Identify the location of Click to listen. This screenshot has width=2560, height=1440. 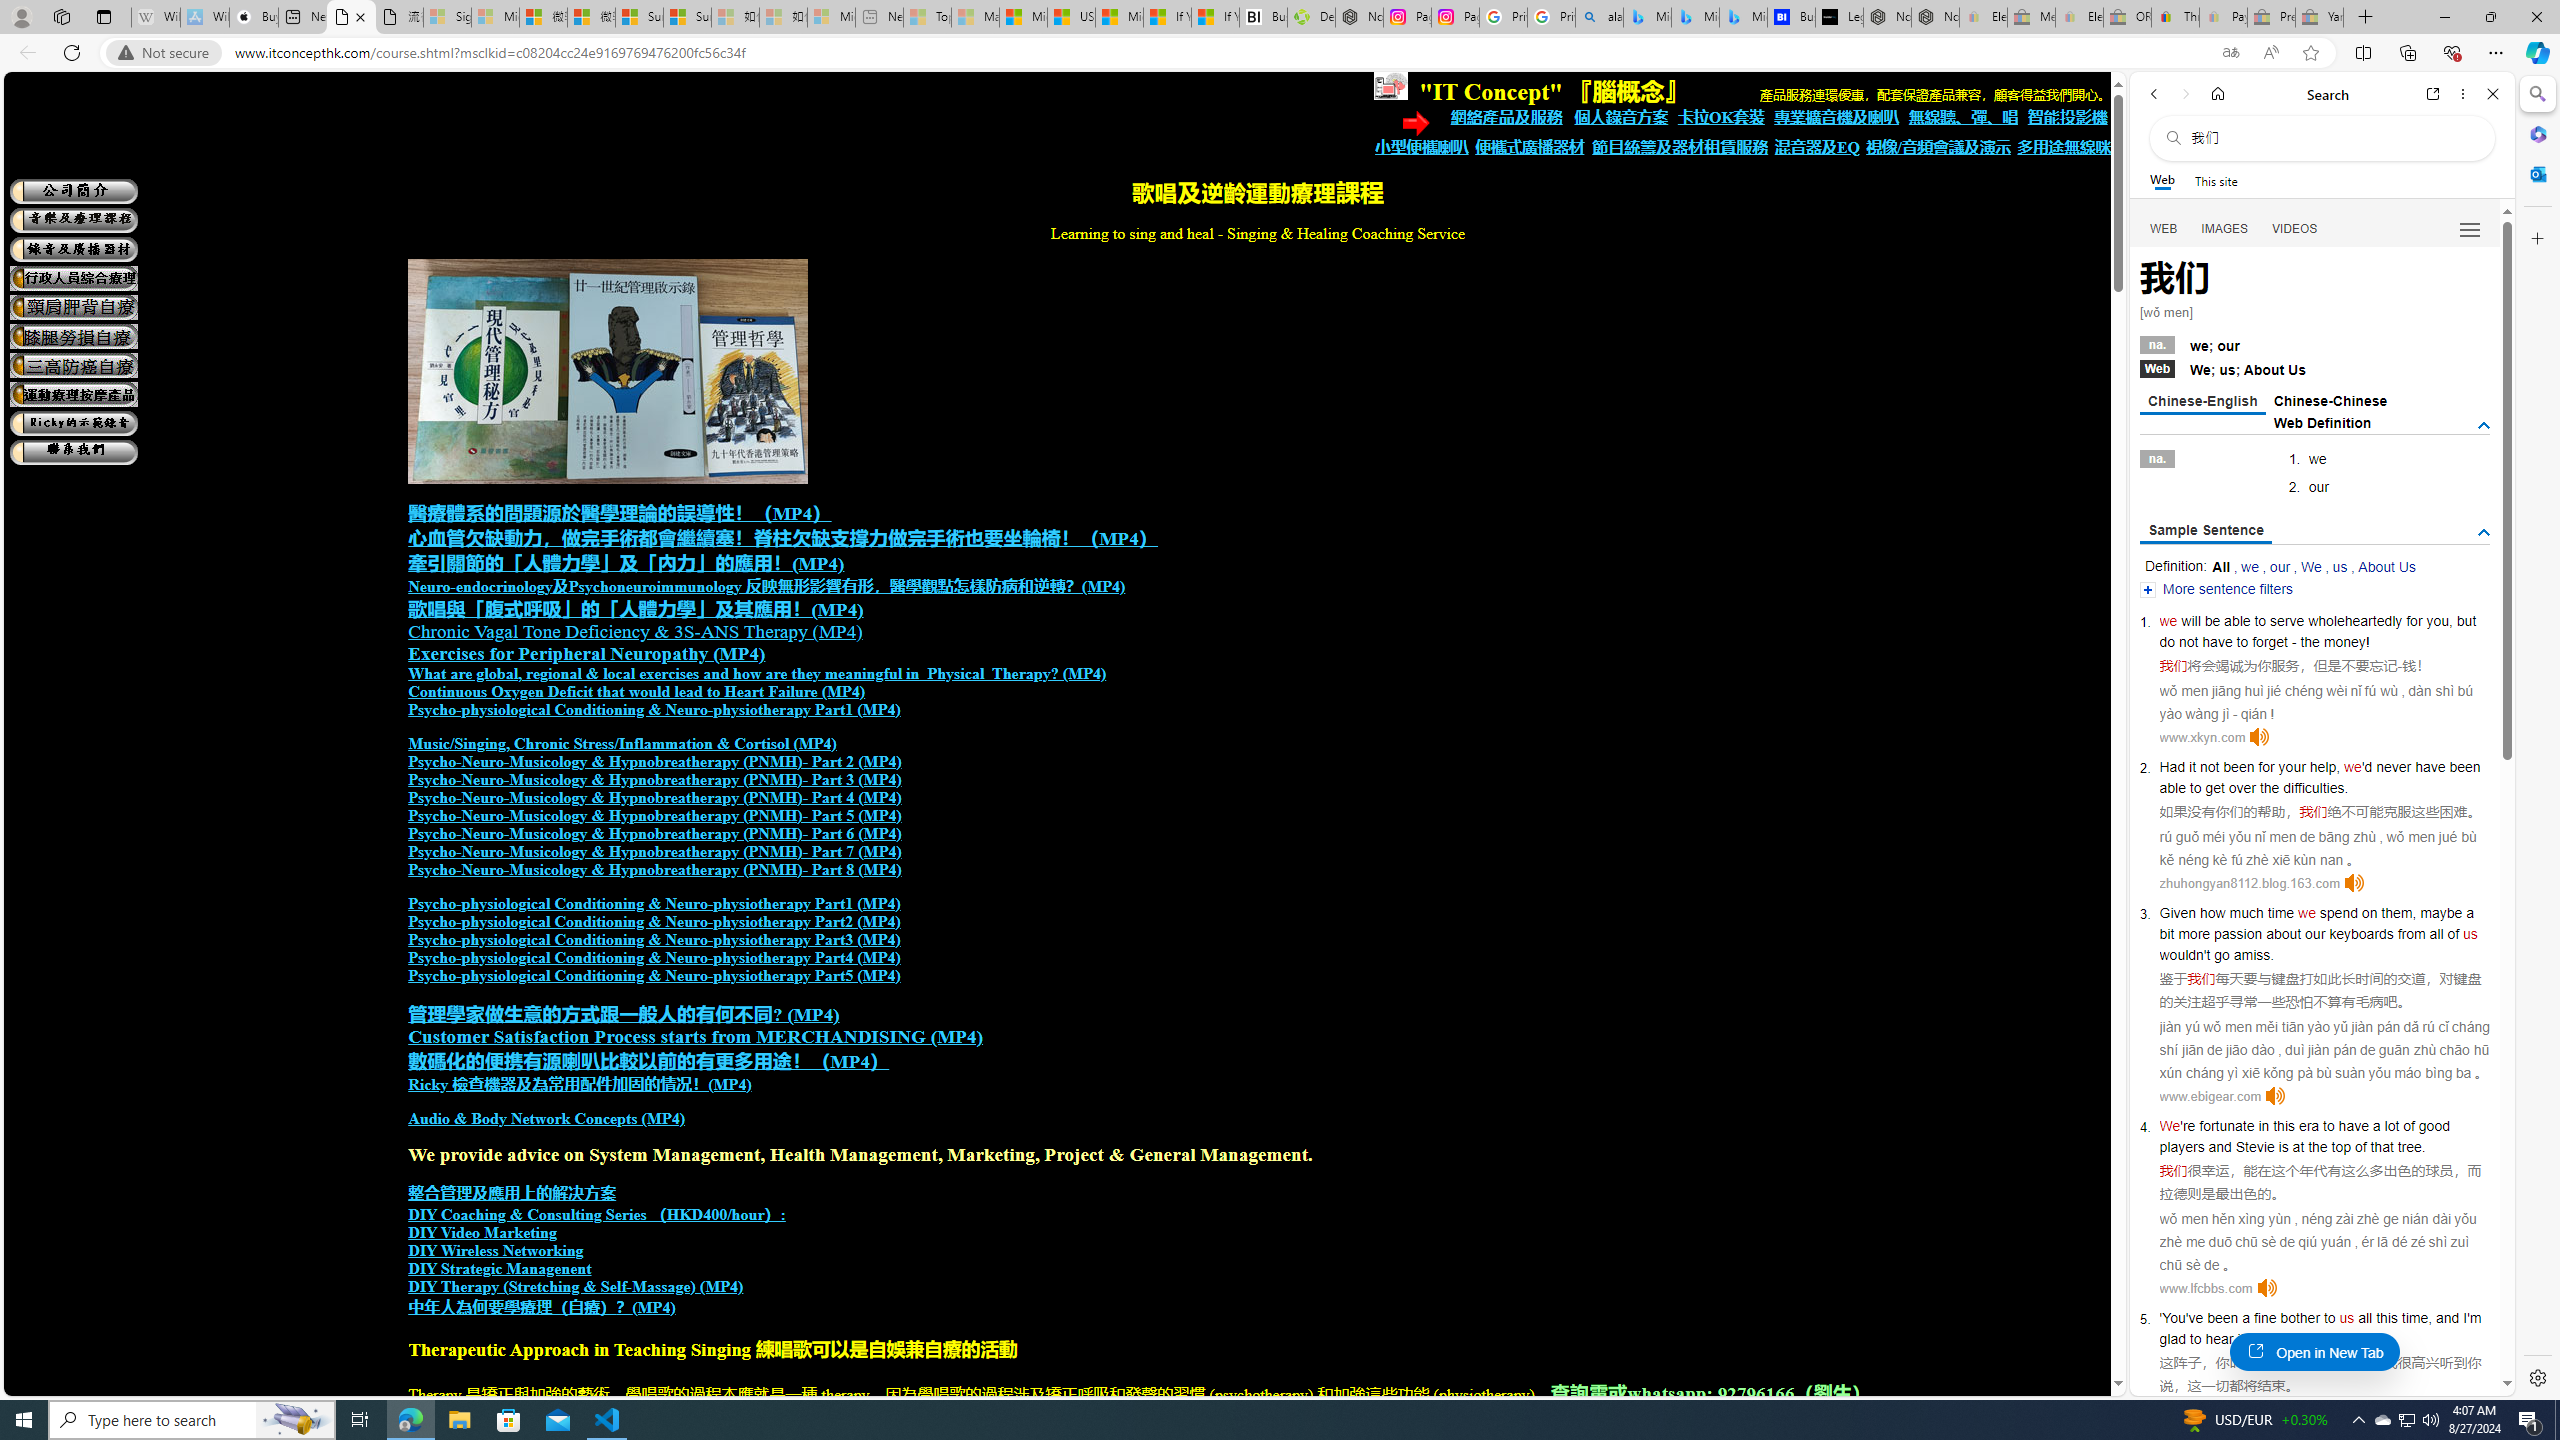
(2266, 1288).